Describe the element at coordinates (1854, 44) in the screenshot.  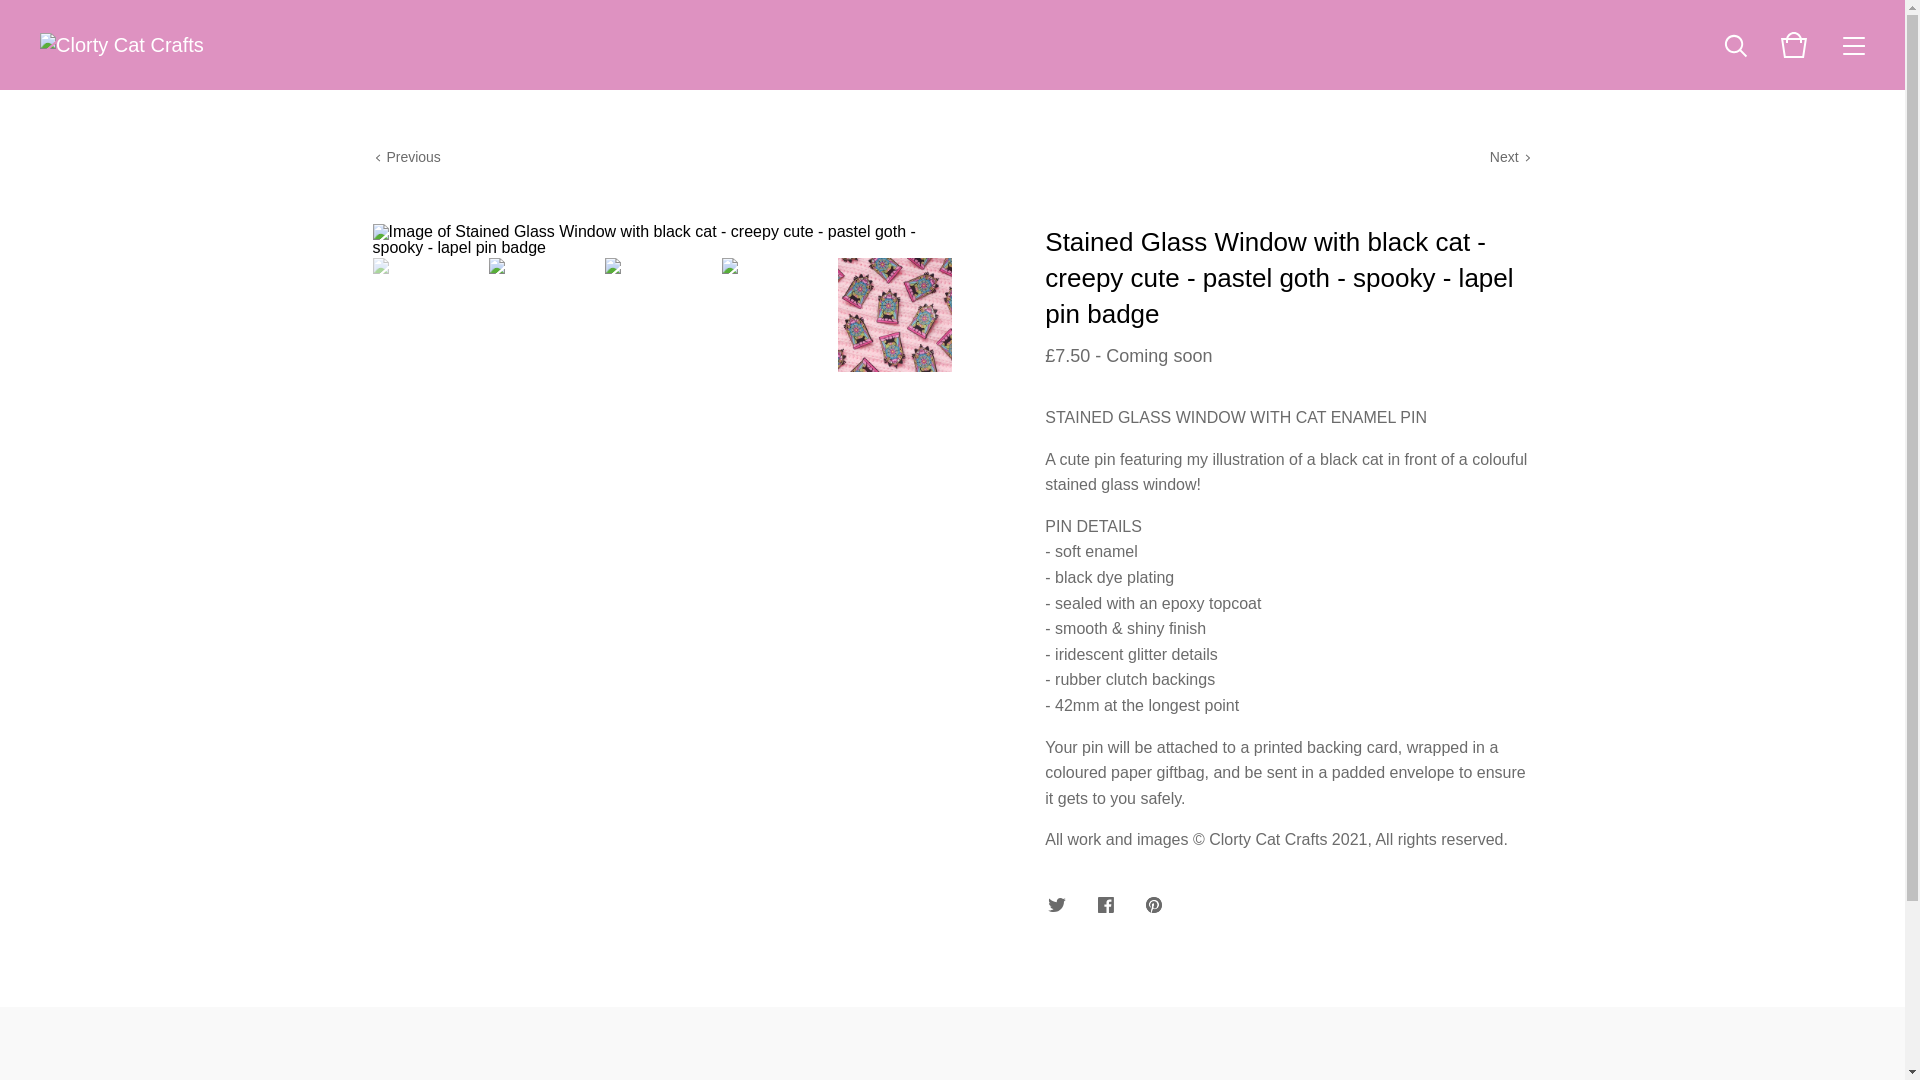
I see `Menu` at that location.